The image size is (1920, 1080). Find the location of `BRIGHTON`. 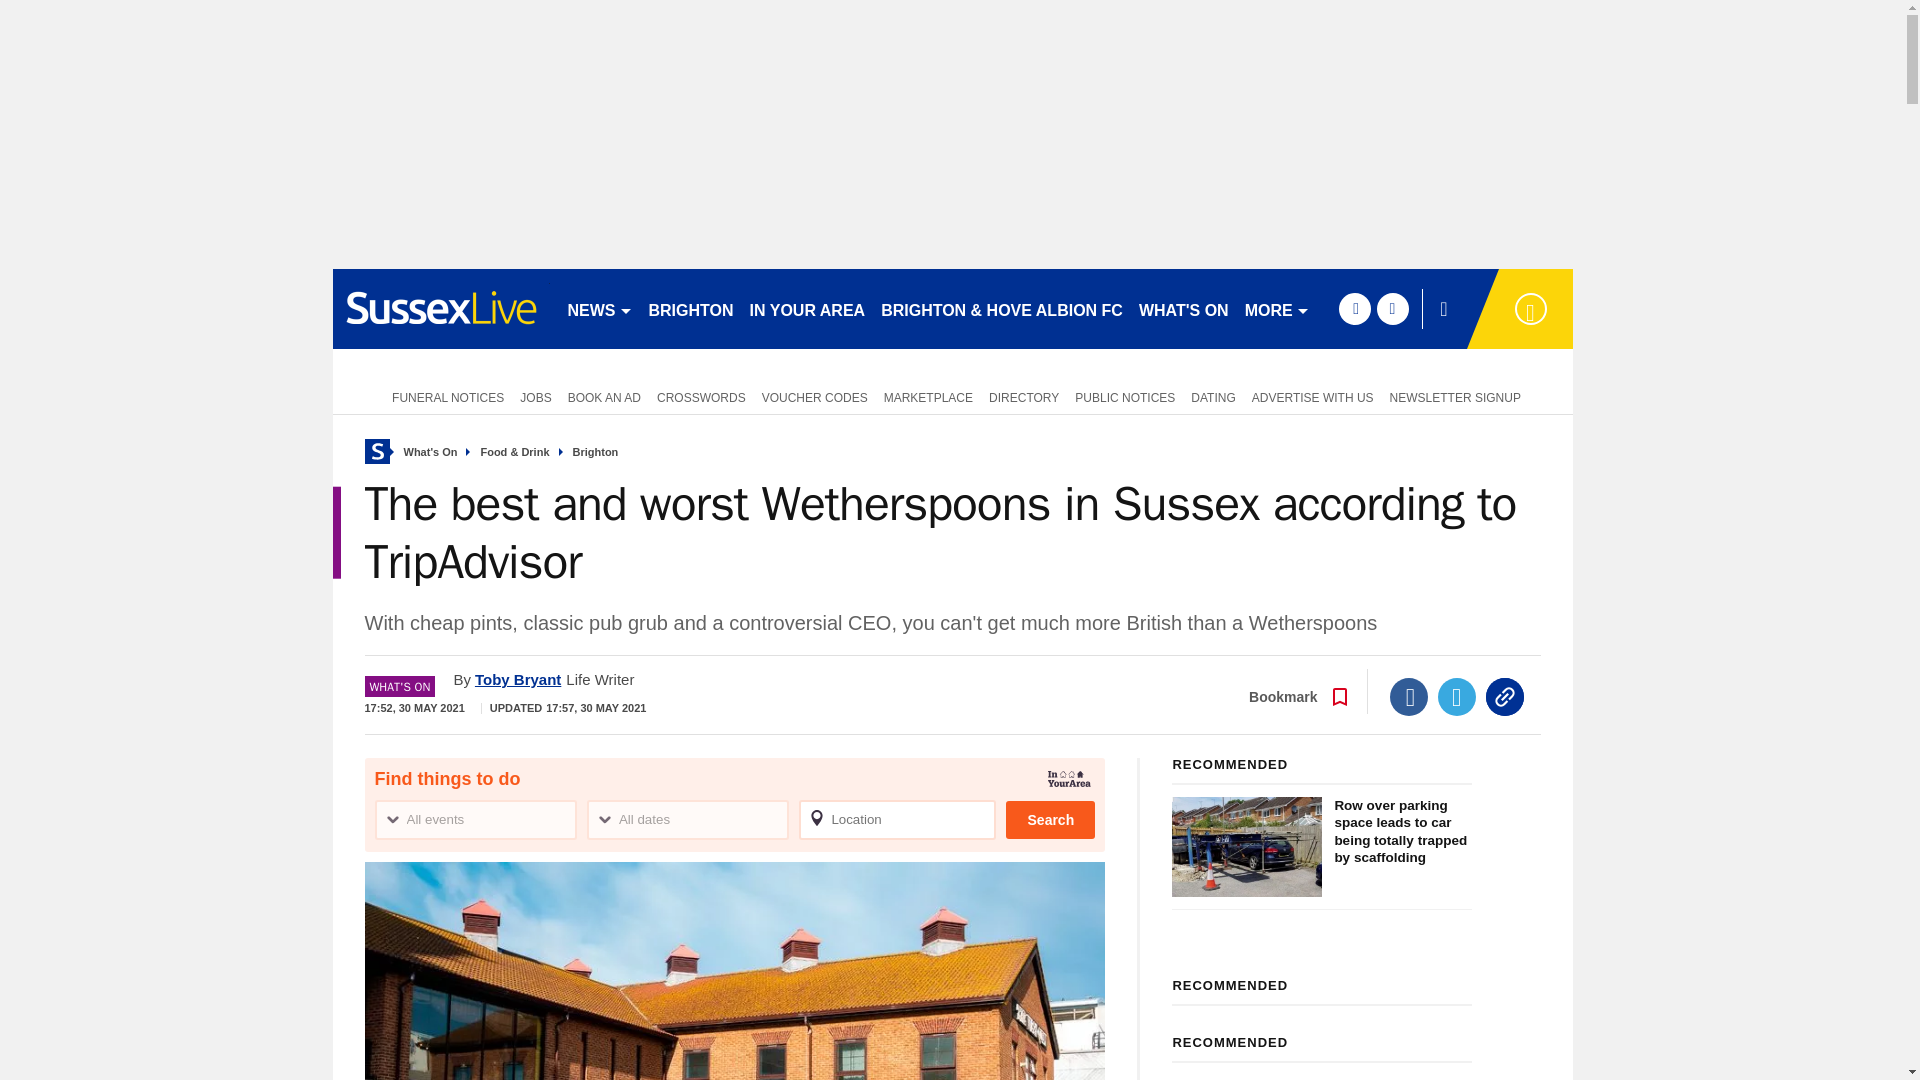

BRIGHTON is located at coordinates (690, 308).